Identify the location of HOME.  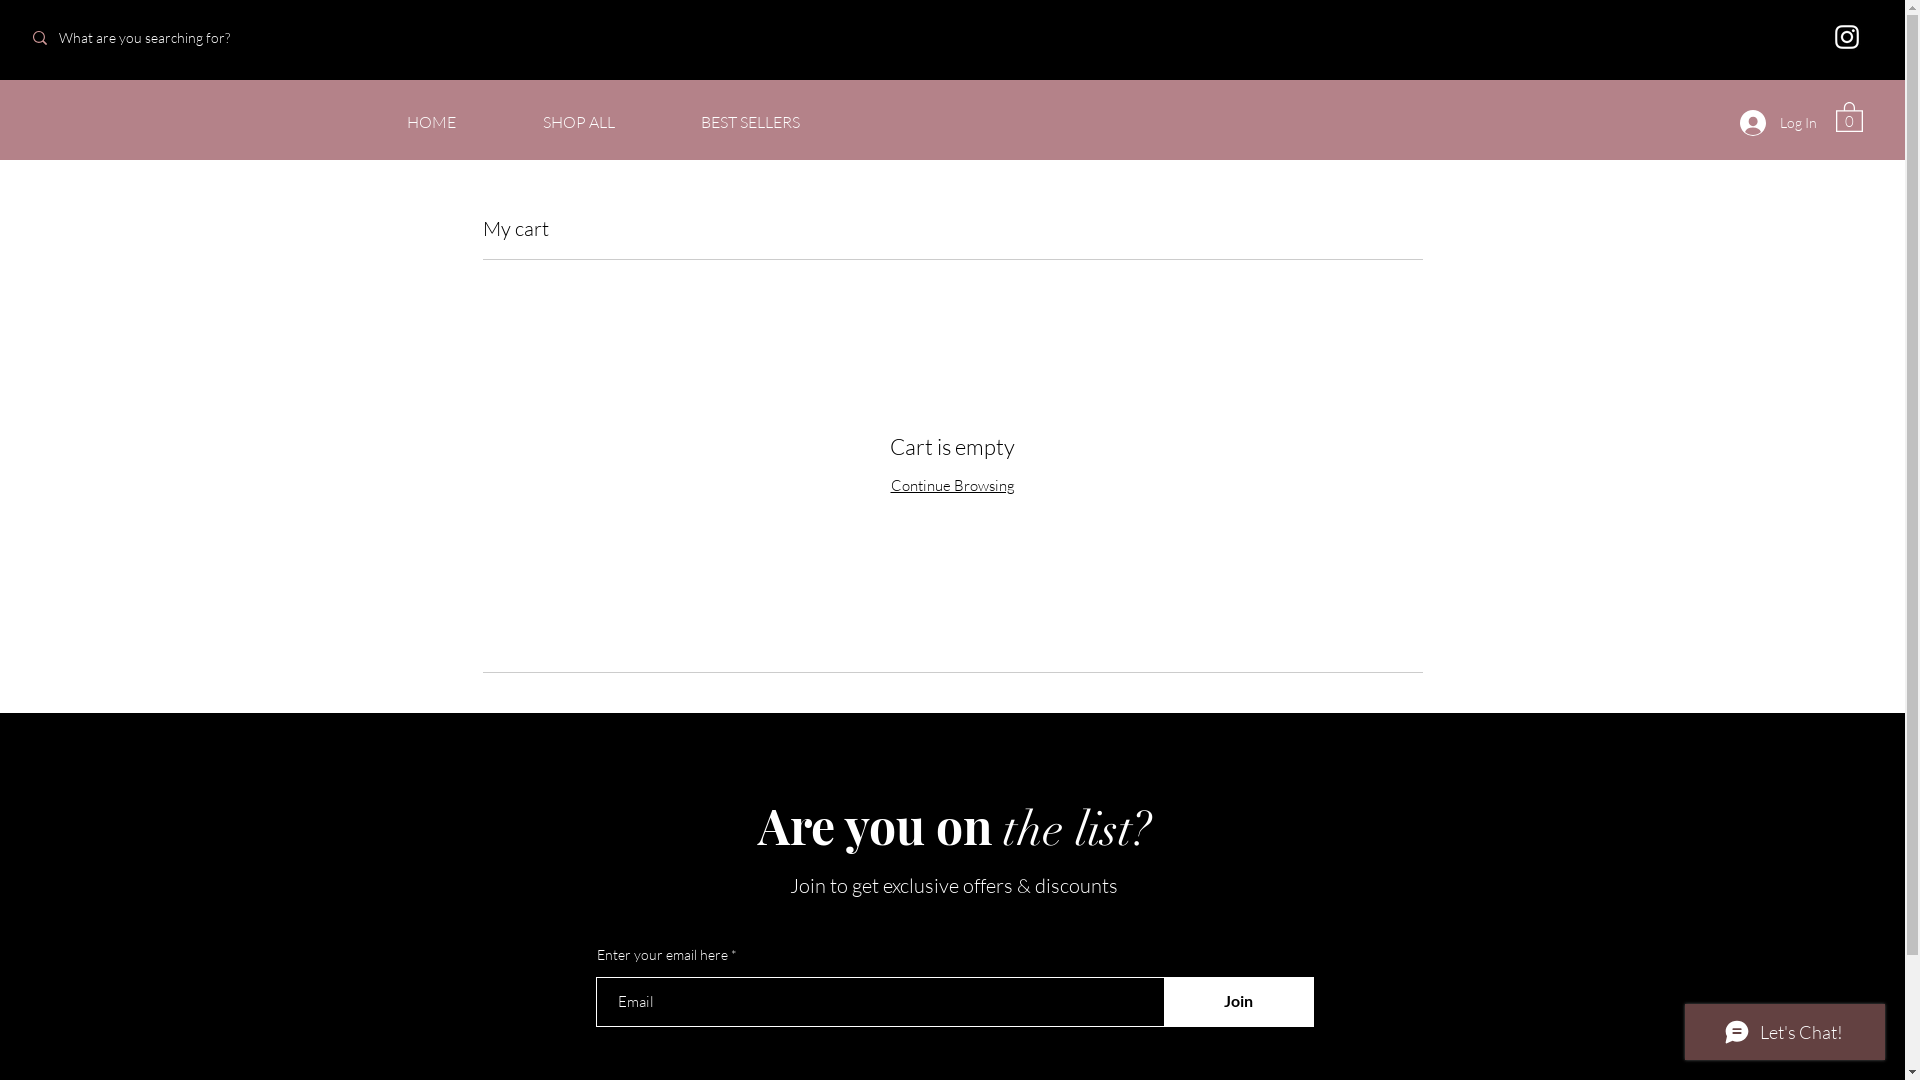
(431, 122).